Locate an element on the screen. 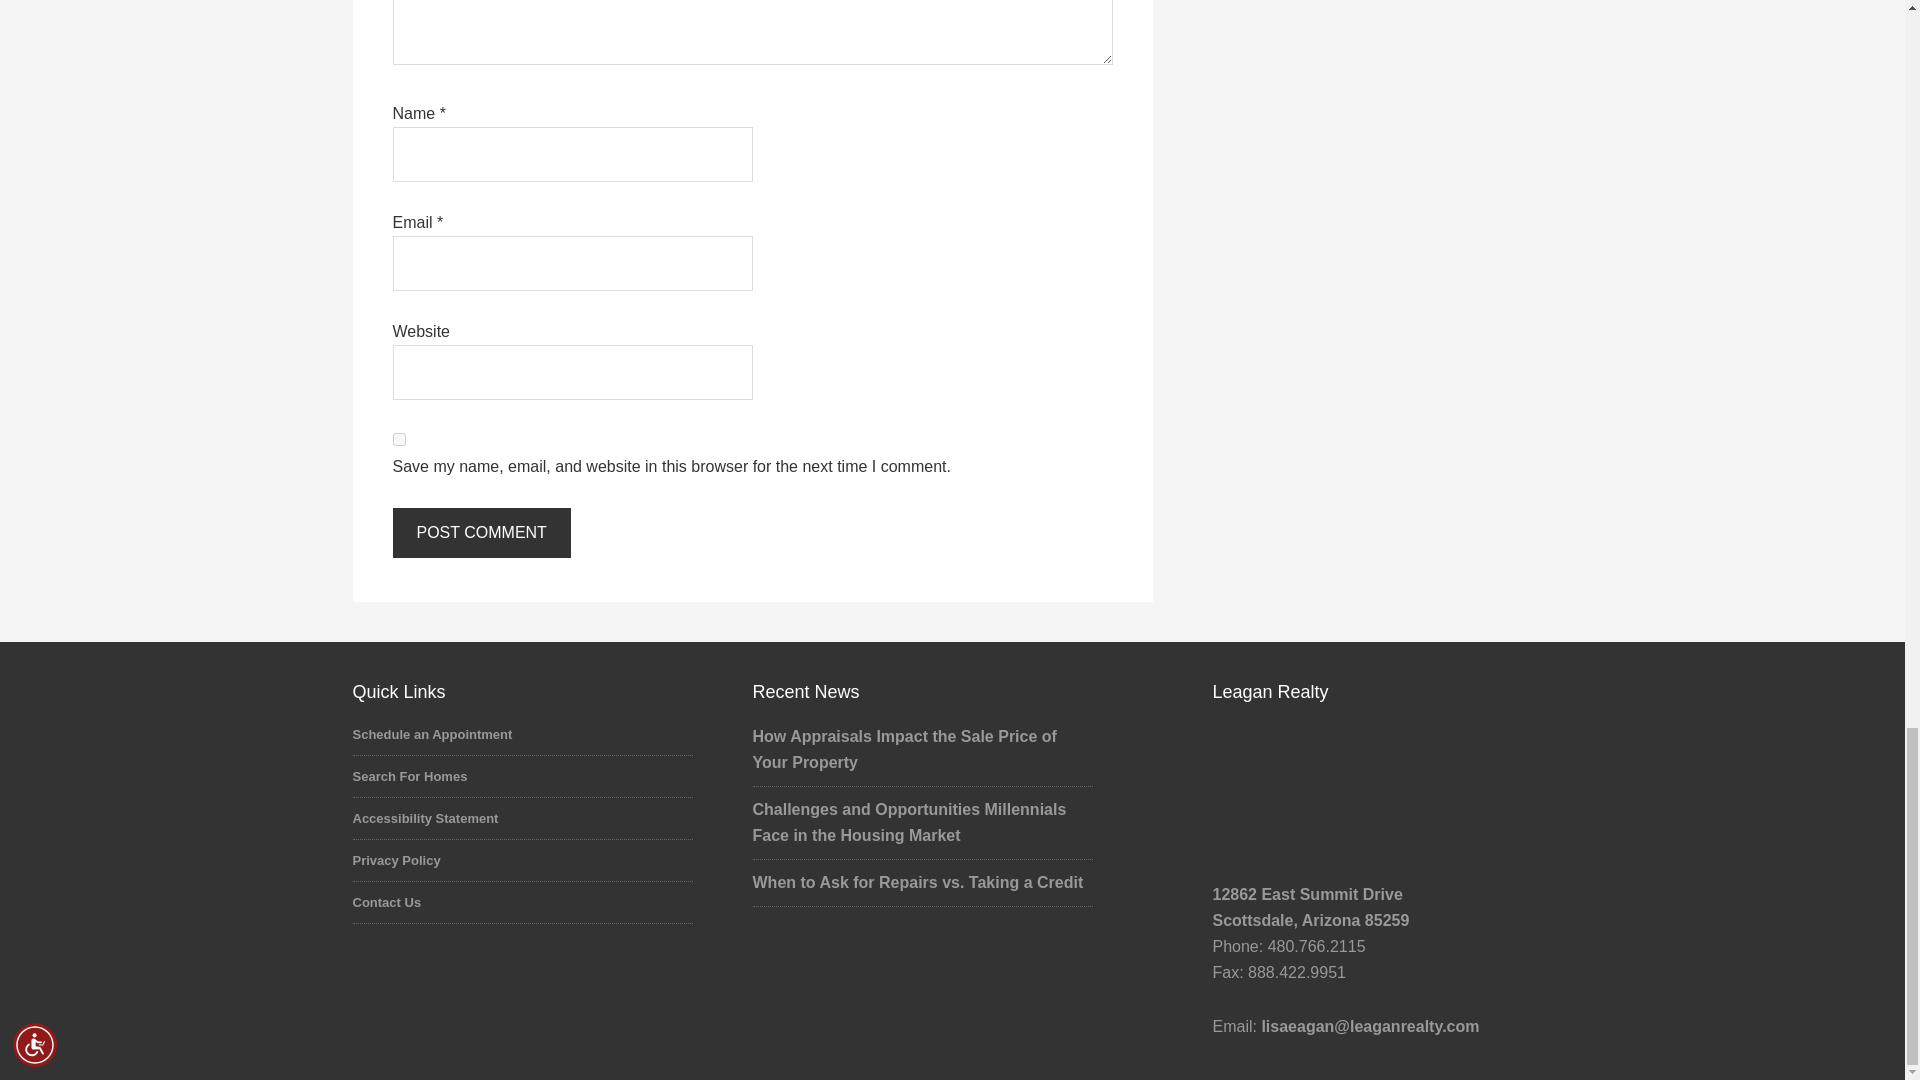  Schedule an Appointment is located at coordinates (432, 734).